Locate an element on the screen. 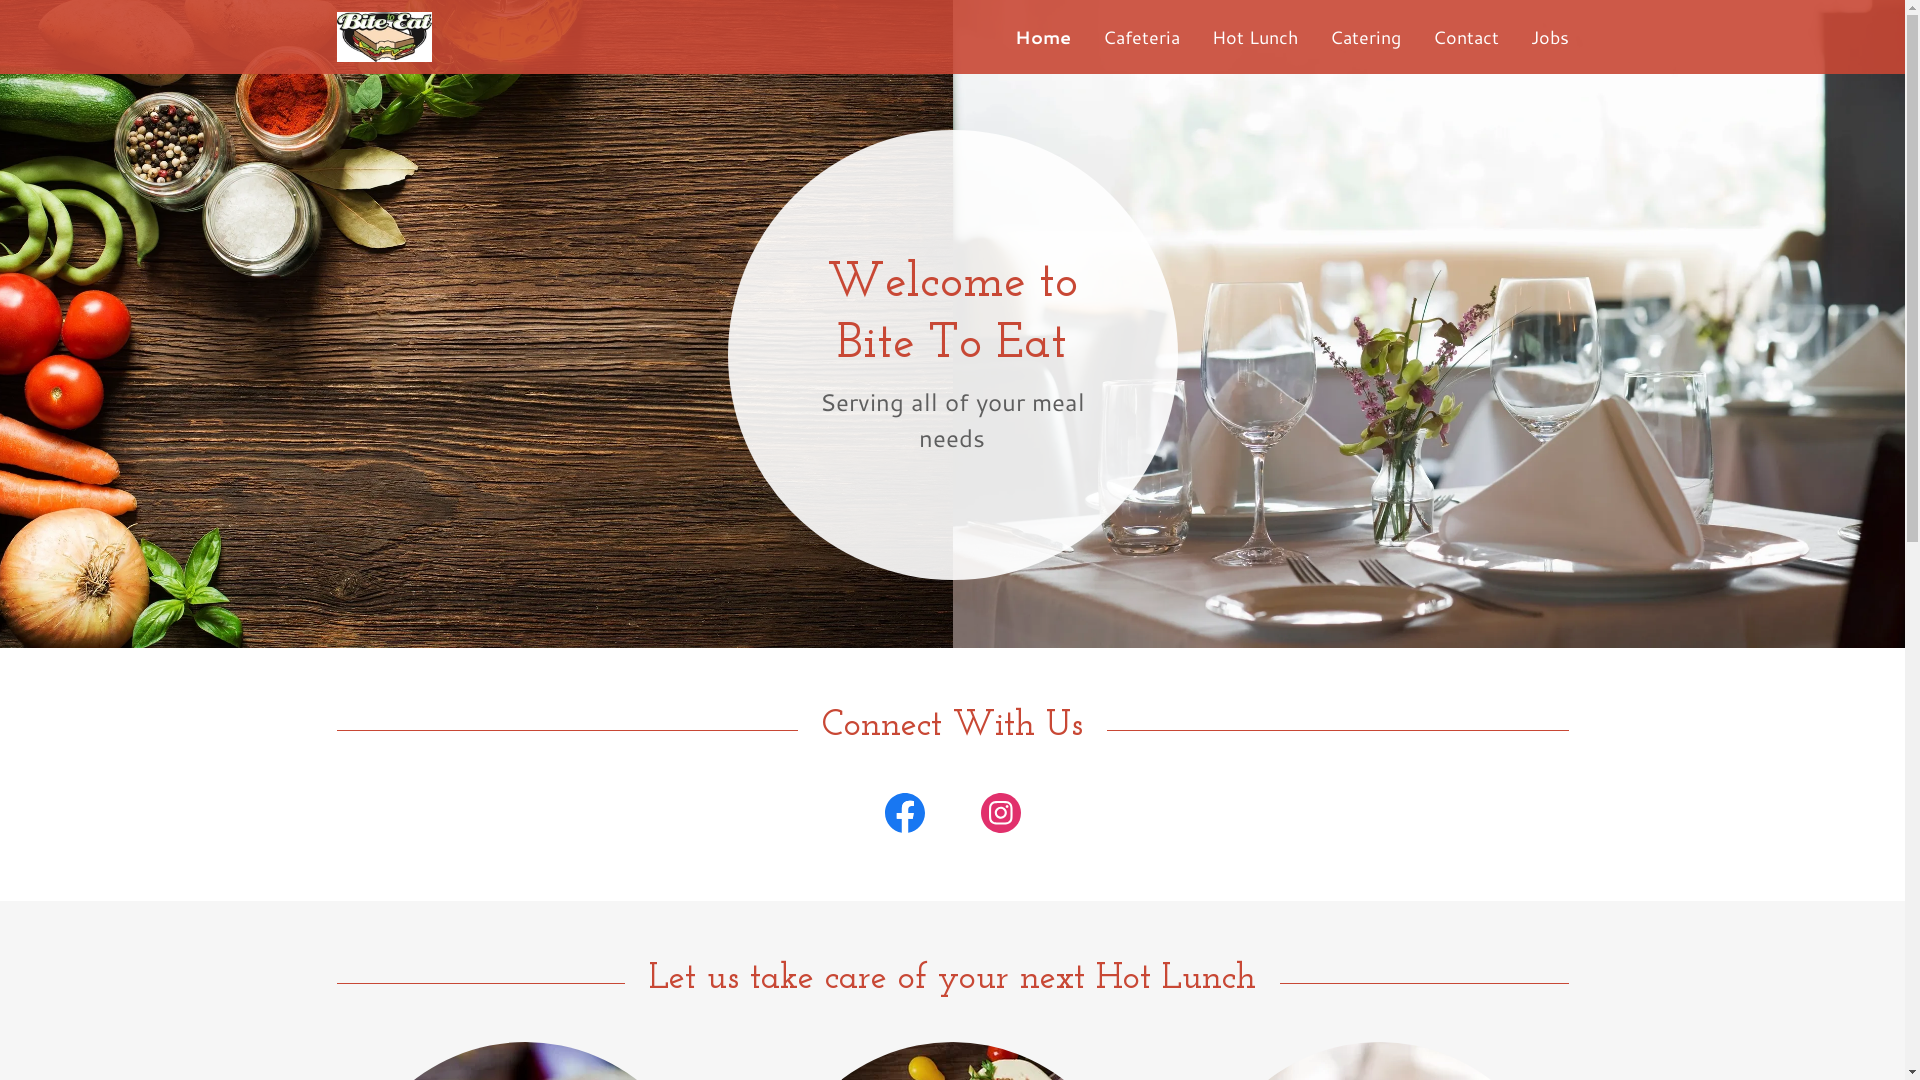  Cafeteria is located at coordinates (1140, 37).